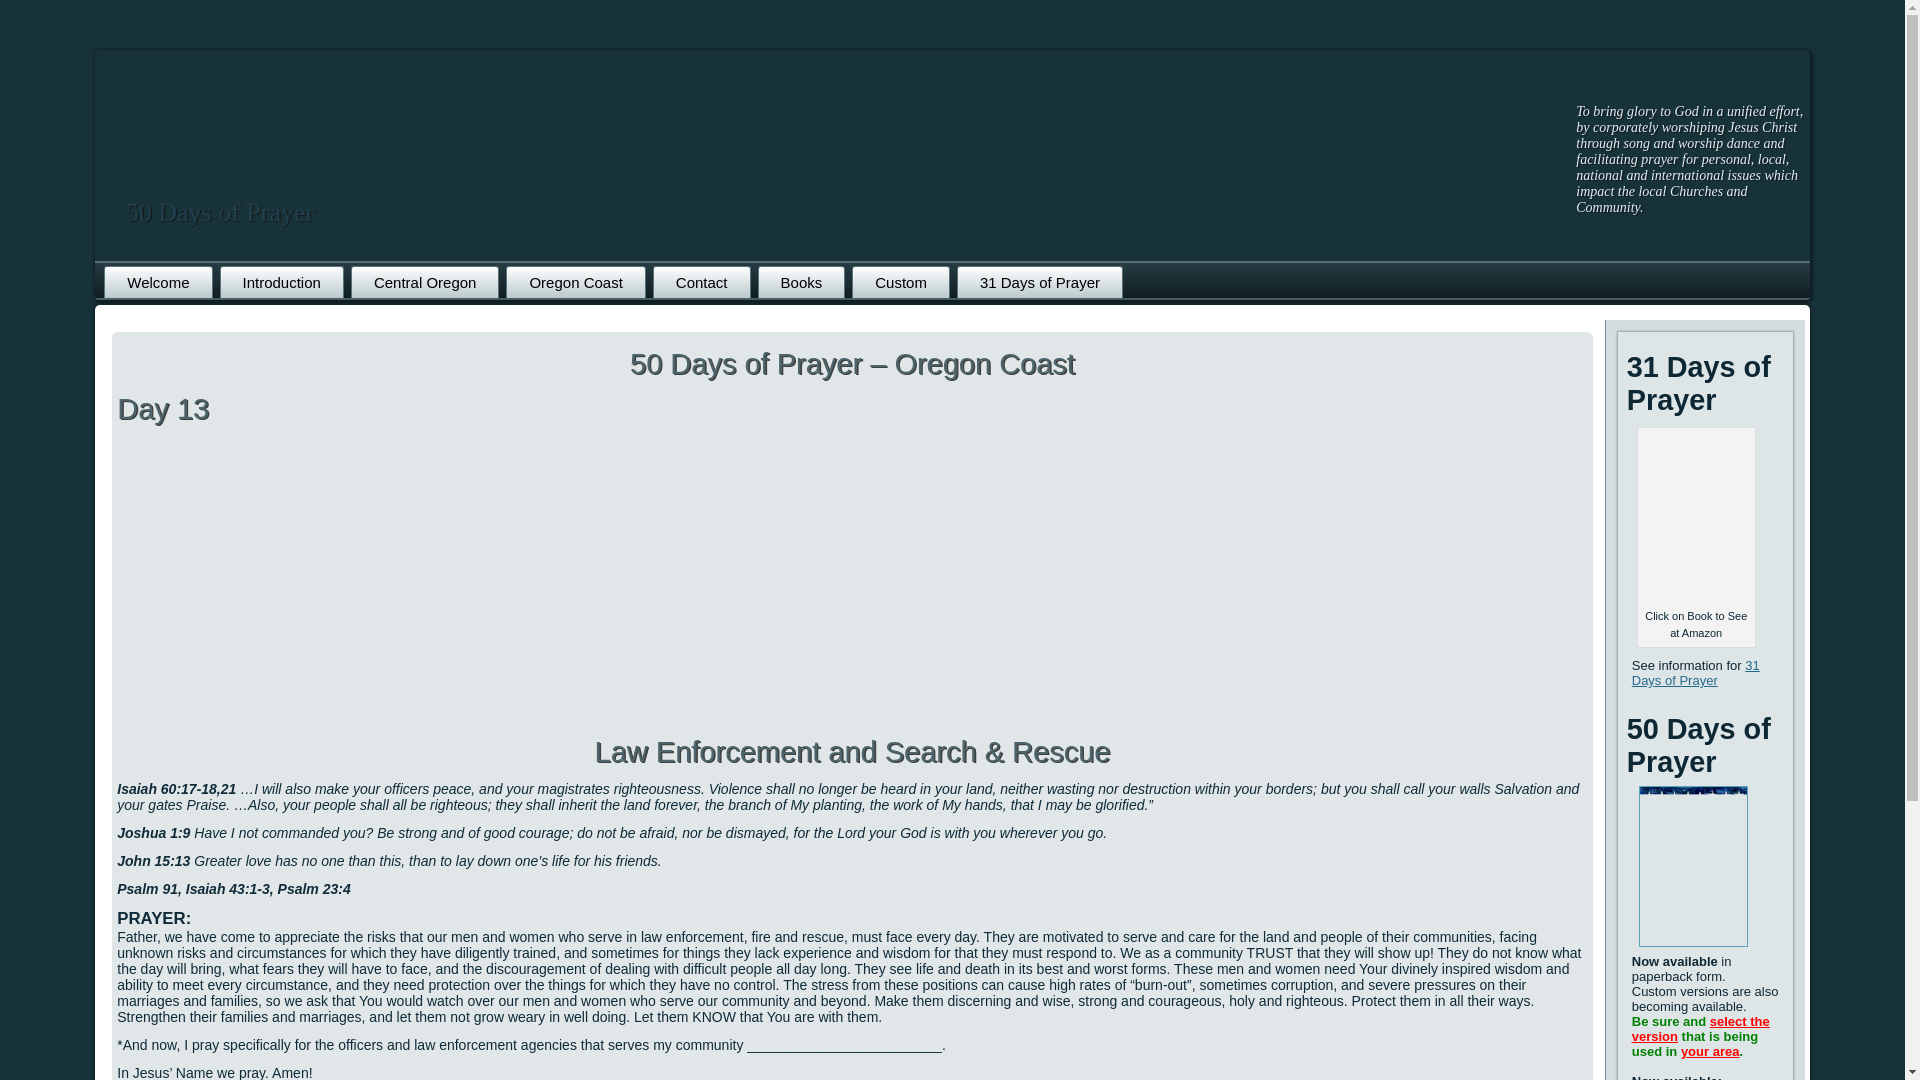 The image size is (1920, 1080). What do you see at coordinates (901, 282) in the screenshot?
I see `Custom` at bounding box center [901, 282].